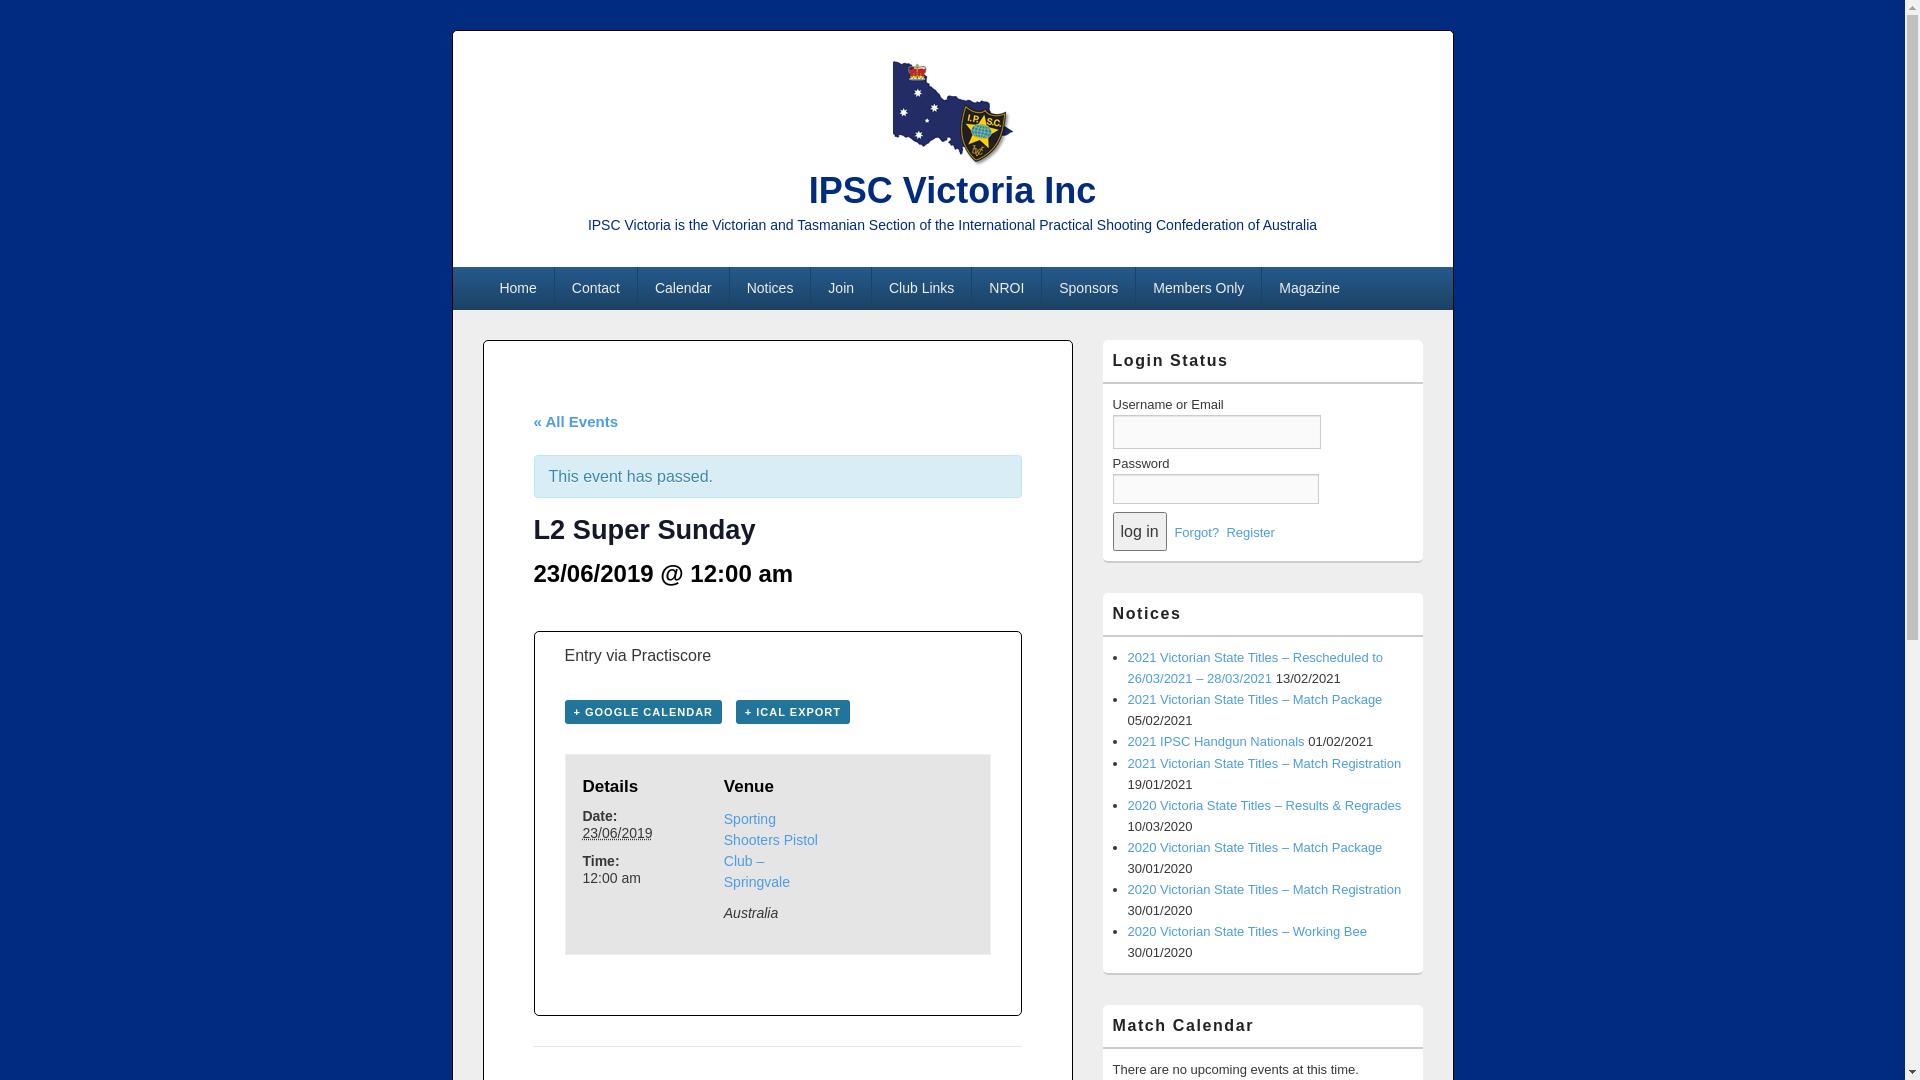 The width and height of the screenshot is (1920, 1080). What do you see at coordinates (793, 712) in the screenshot?
I see `+ ICAL EXPORT` at bounding box center [793, 712].